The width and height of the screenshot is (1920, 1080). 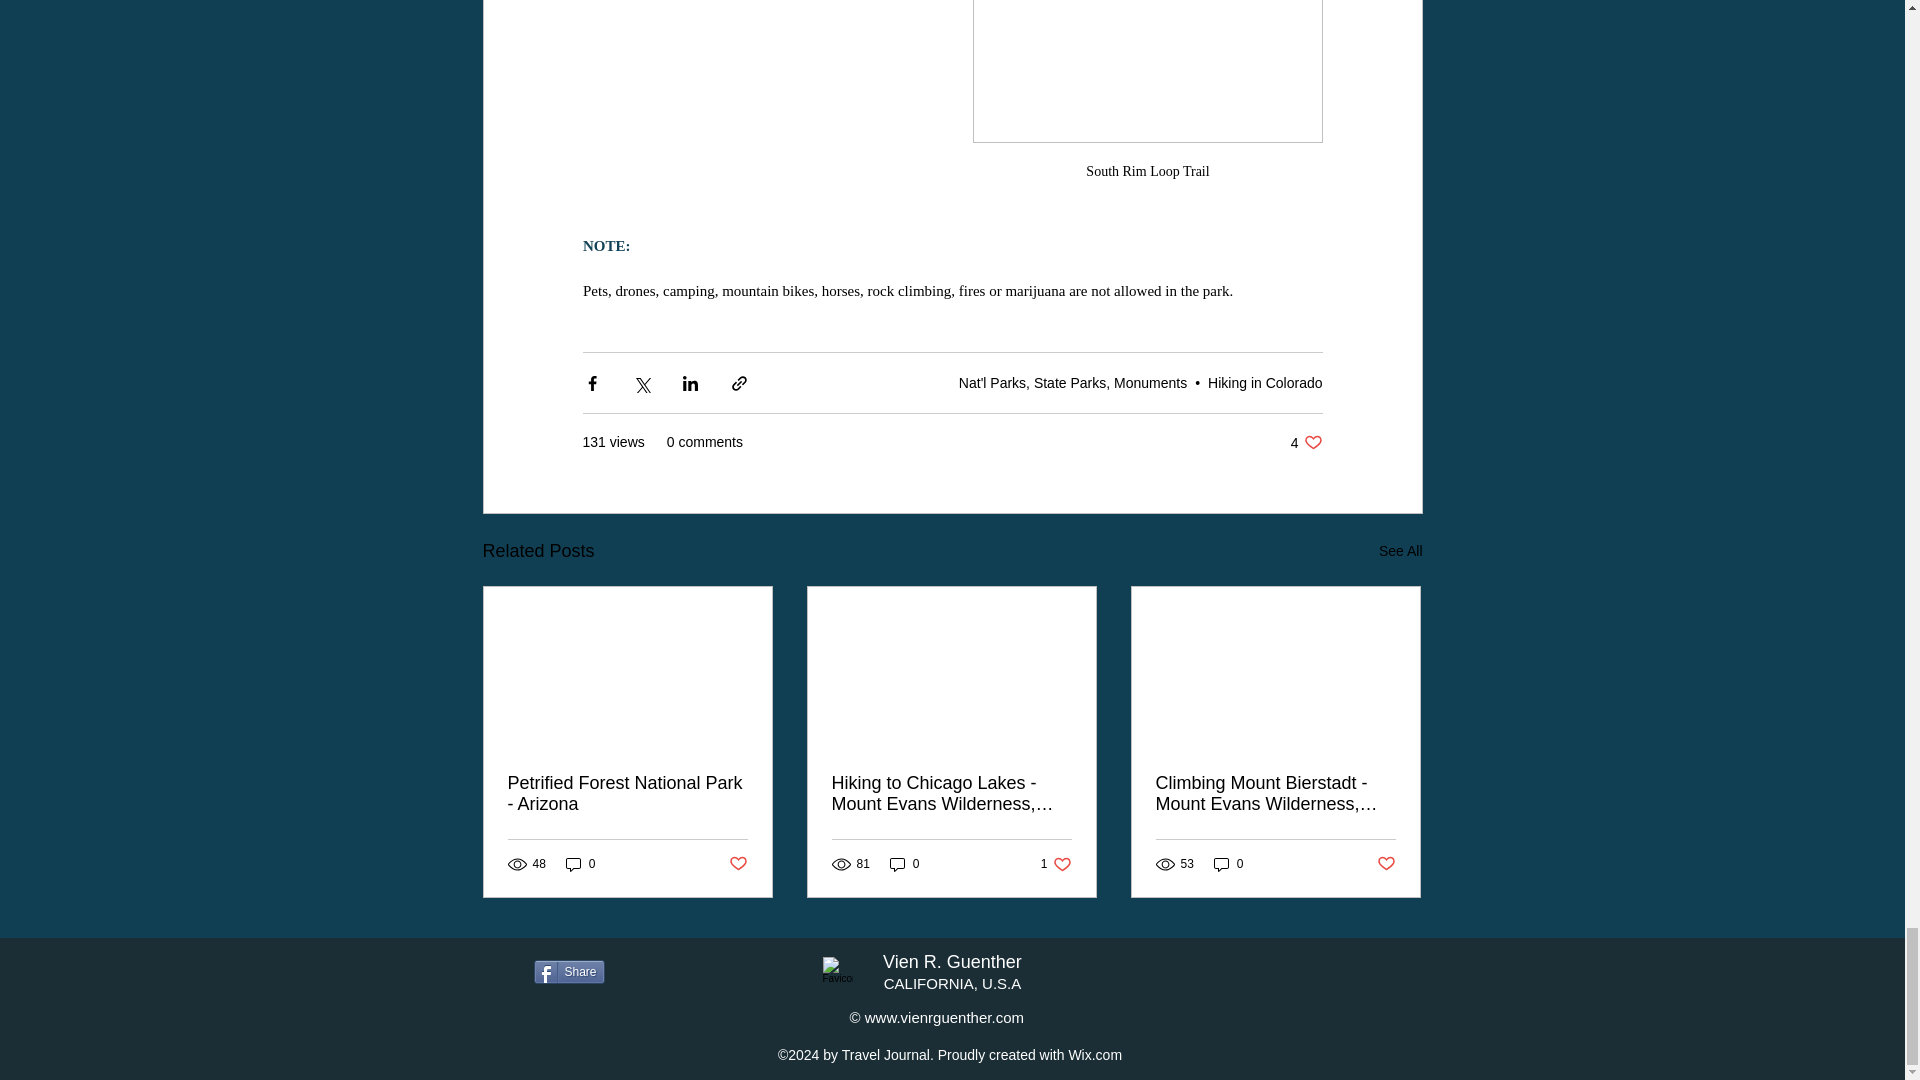 I want to click on Hiking to Chicago Lakes - Mount Evans Wilderness, Colorado, so click(x=1275, y=794).